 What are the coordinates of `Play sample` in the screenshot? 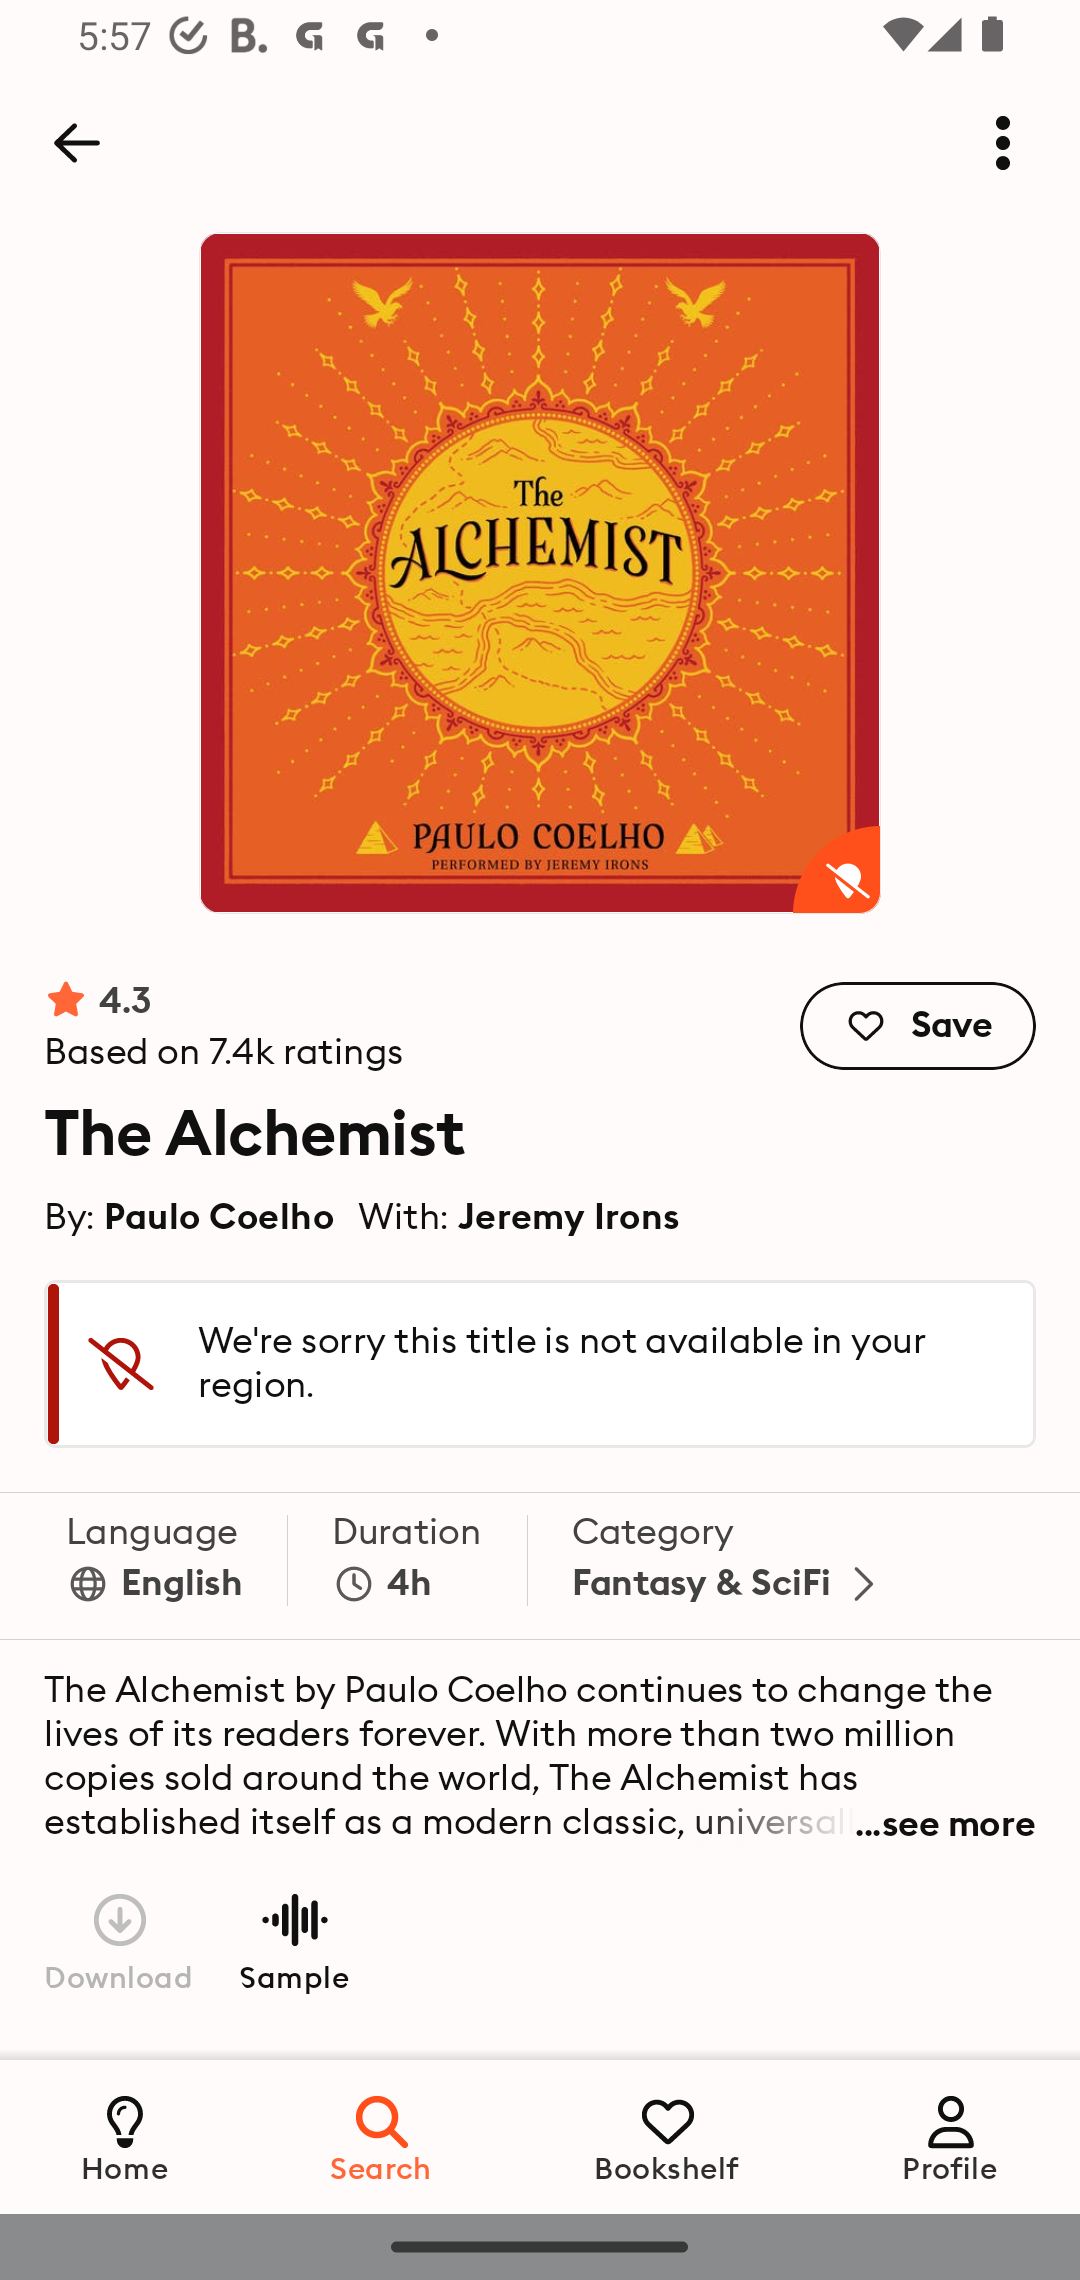 It's located at (294, 1940).